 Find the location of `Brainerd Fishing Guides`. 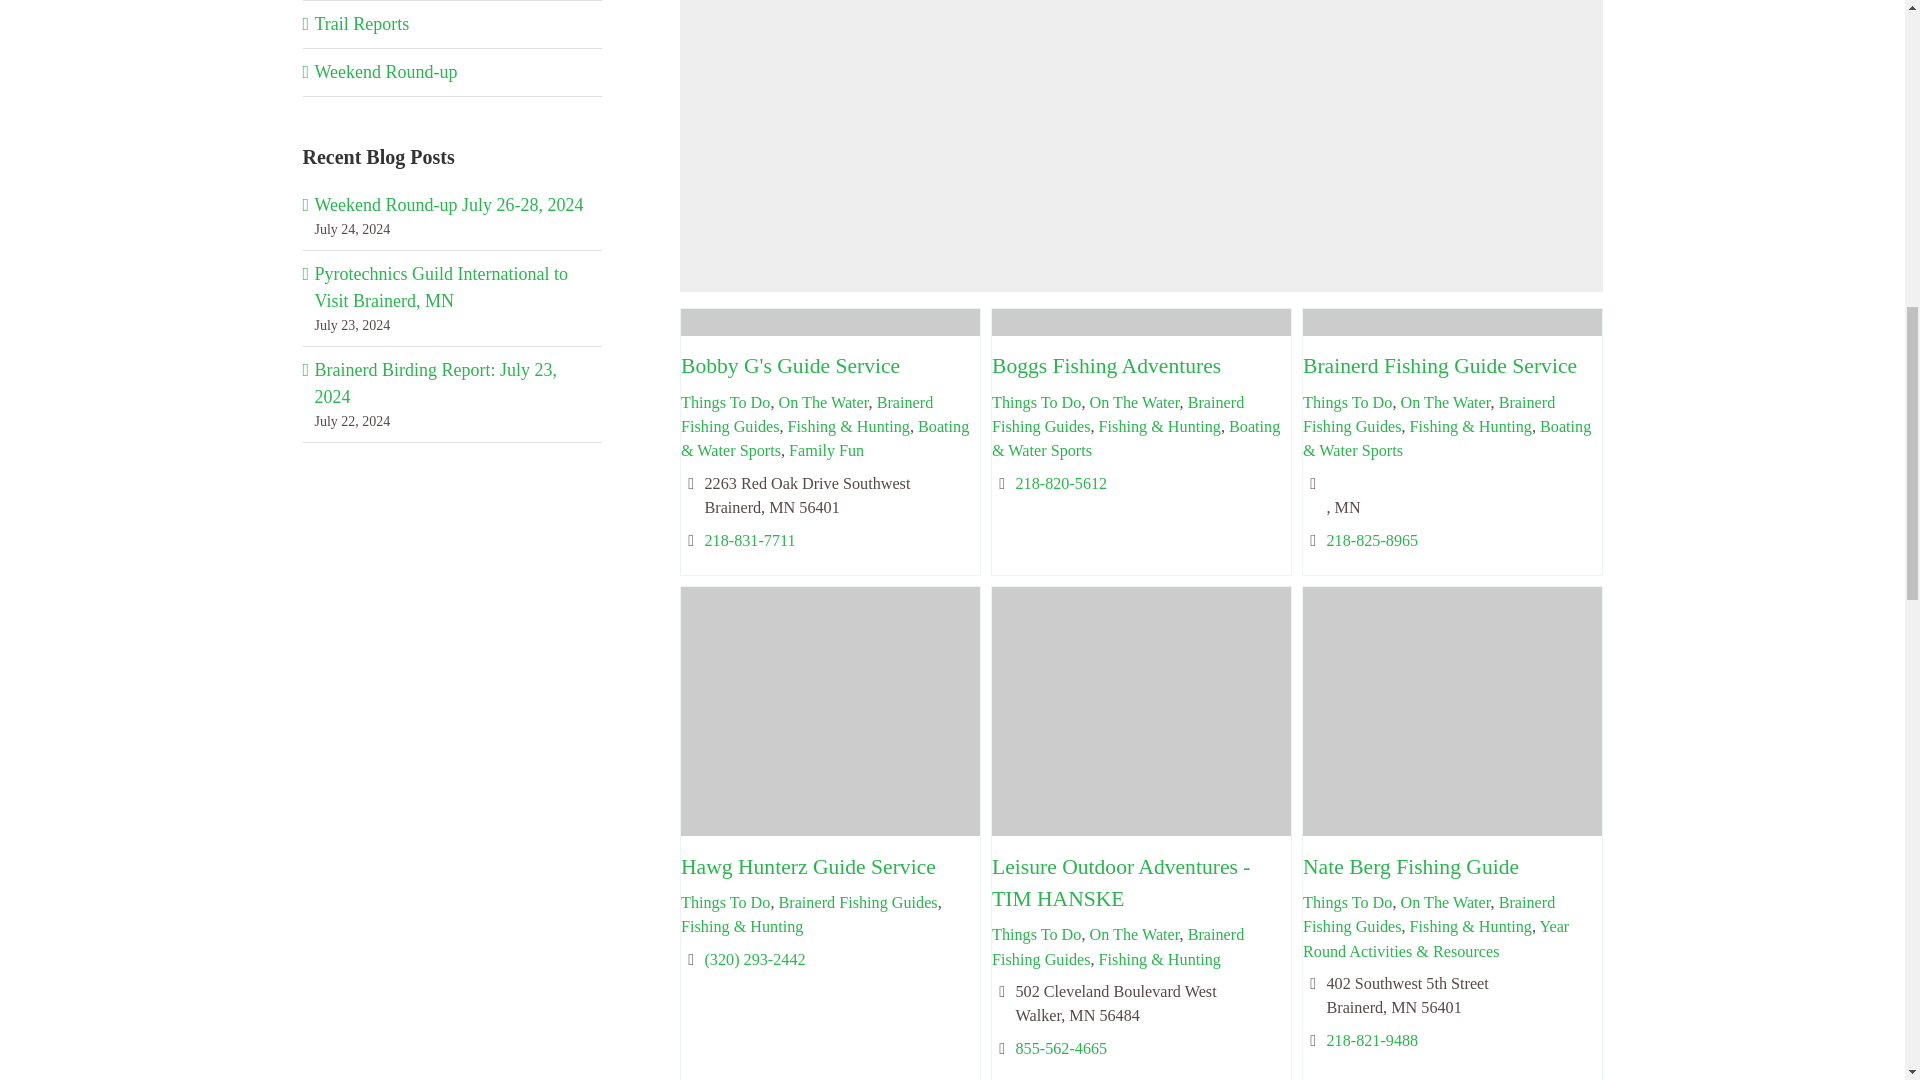

Brainerd Fishing Guides is located at coordinates (1116, 415).